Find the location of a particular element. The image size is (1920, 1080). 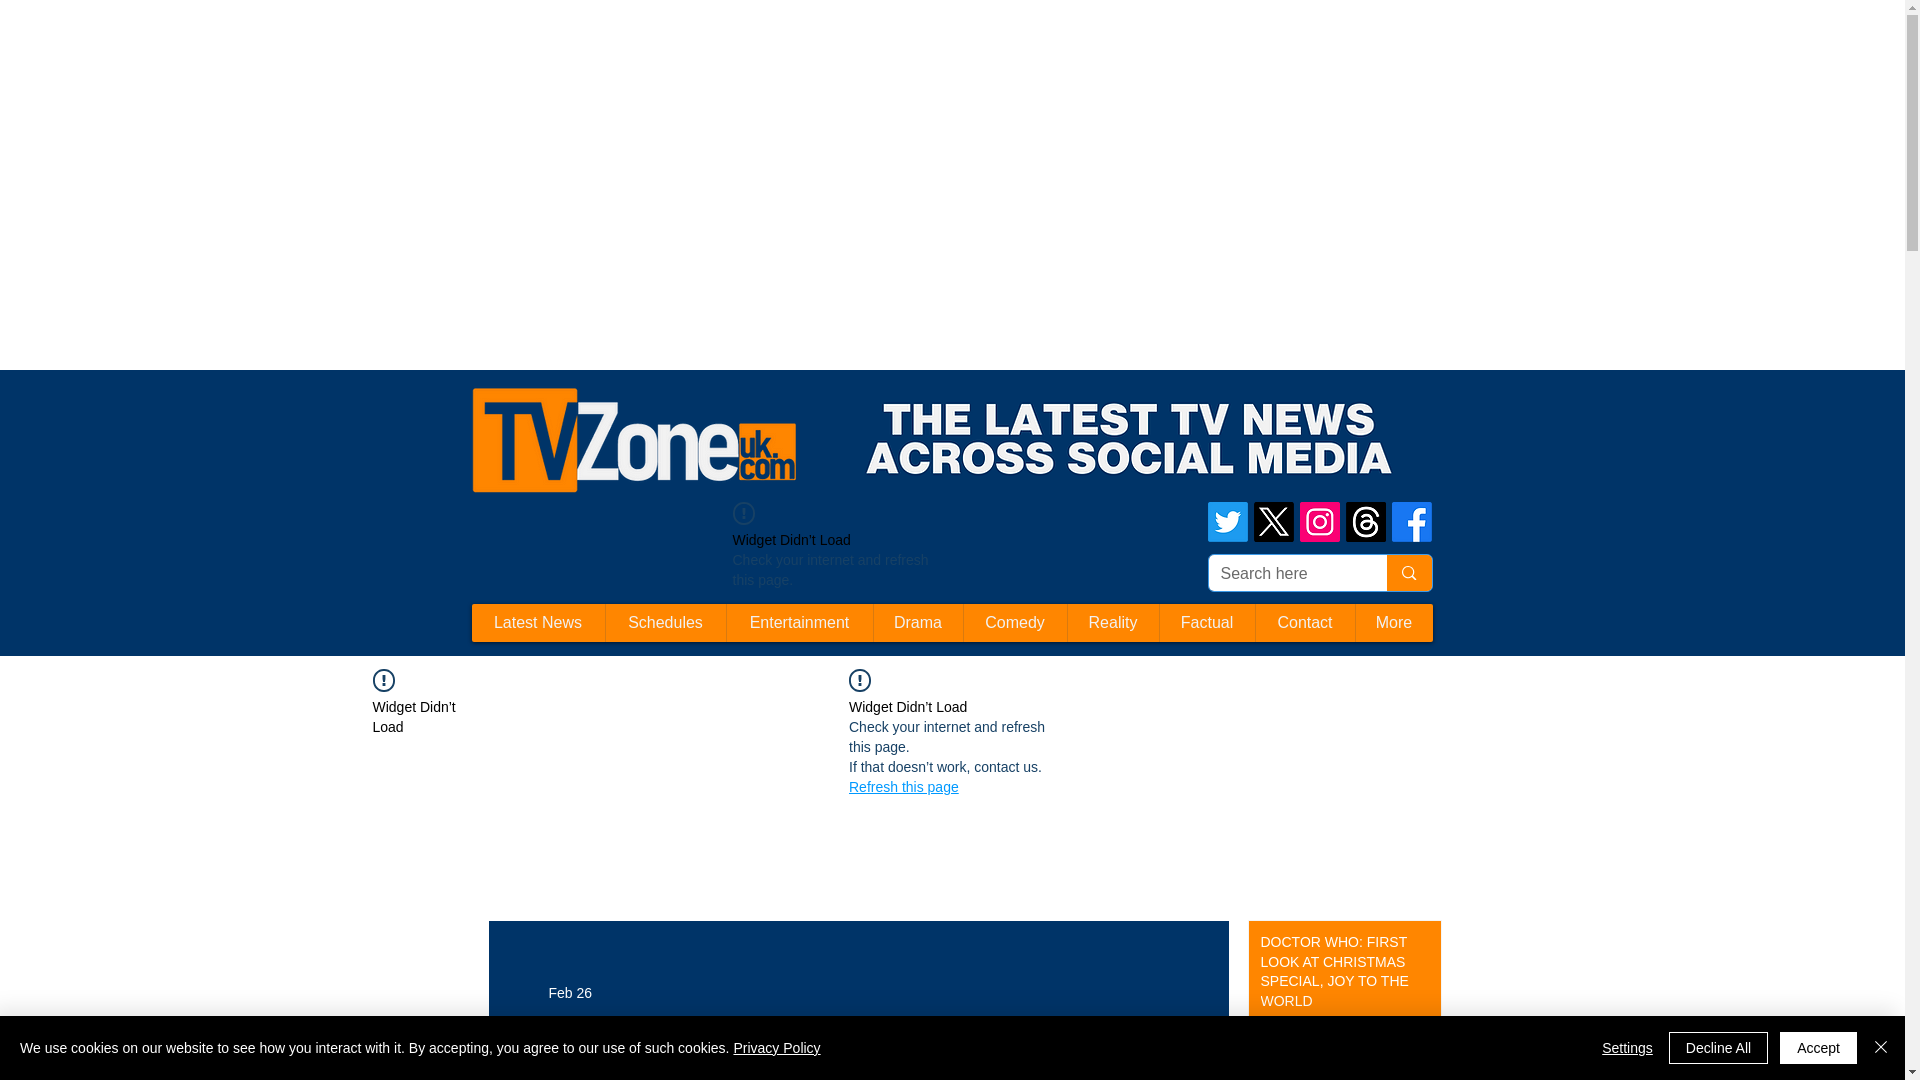

Refresh this page is located at coordinates (903, 786).